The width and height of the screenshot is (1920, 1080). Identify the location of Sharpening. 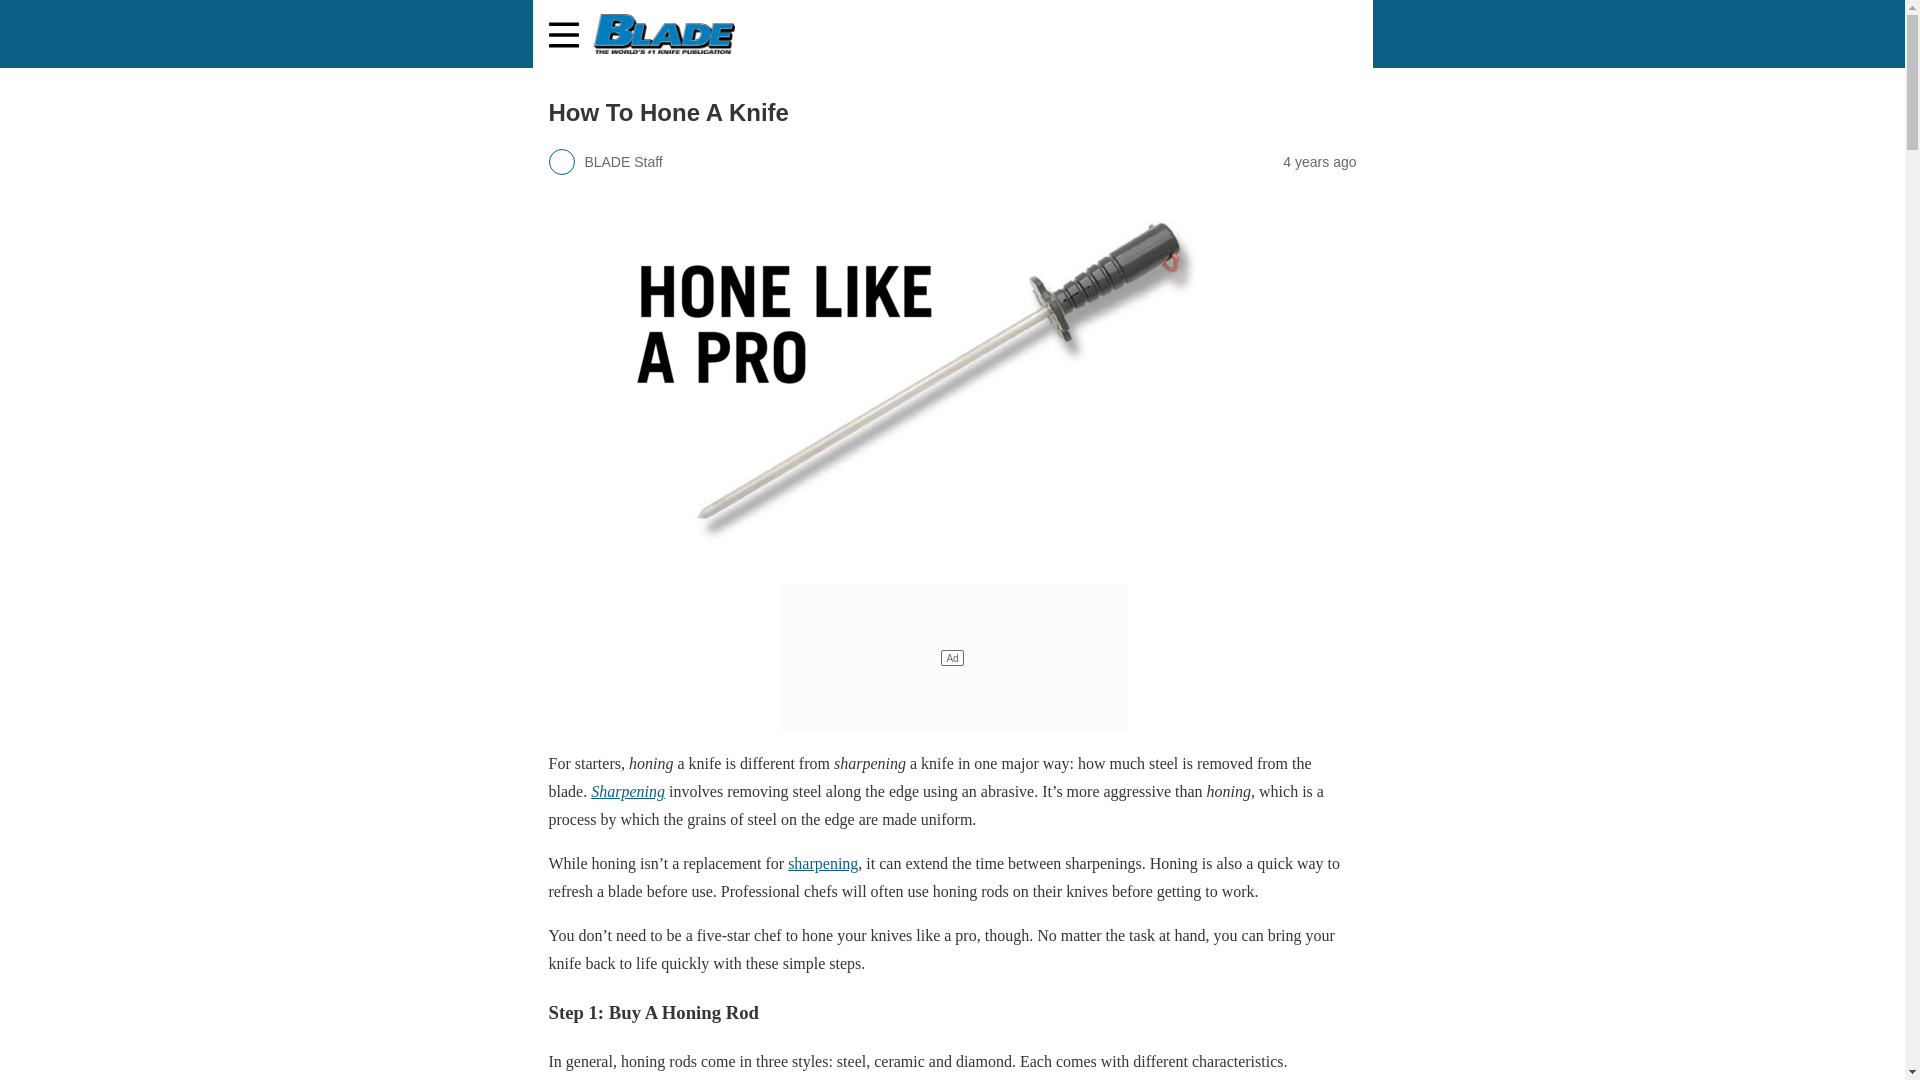
(628, 792).